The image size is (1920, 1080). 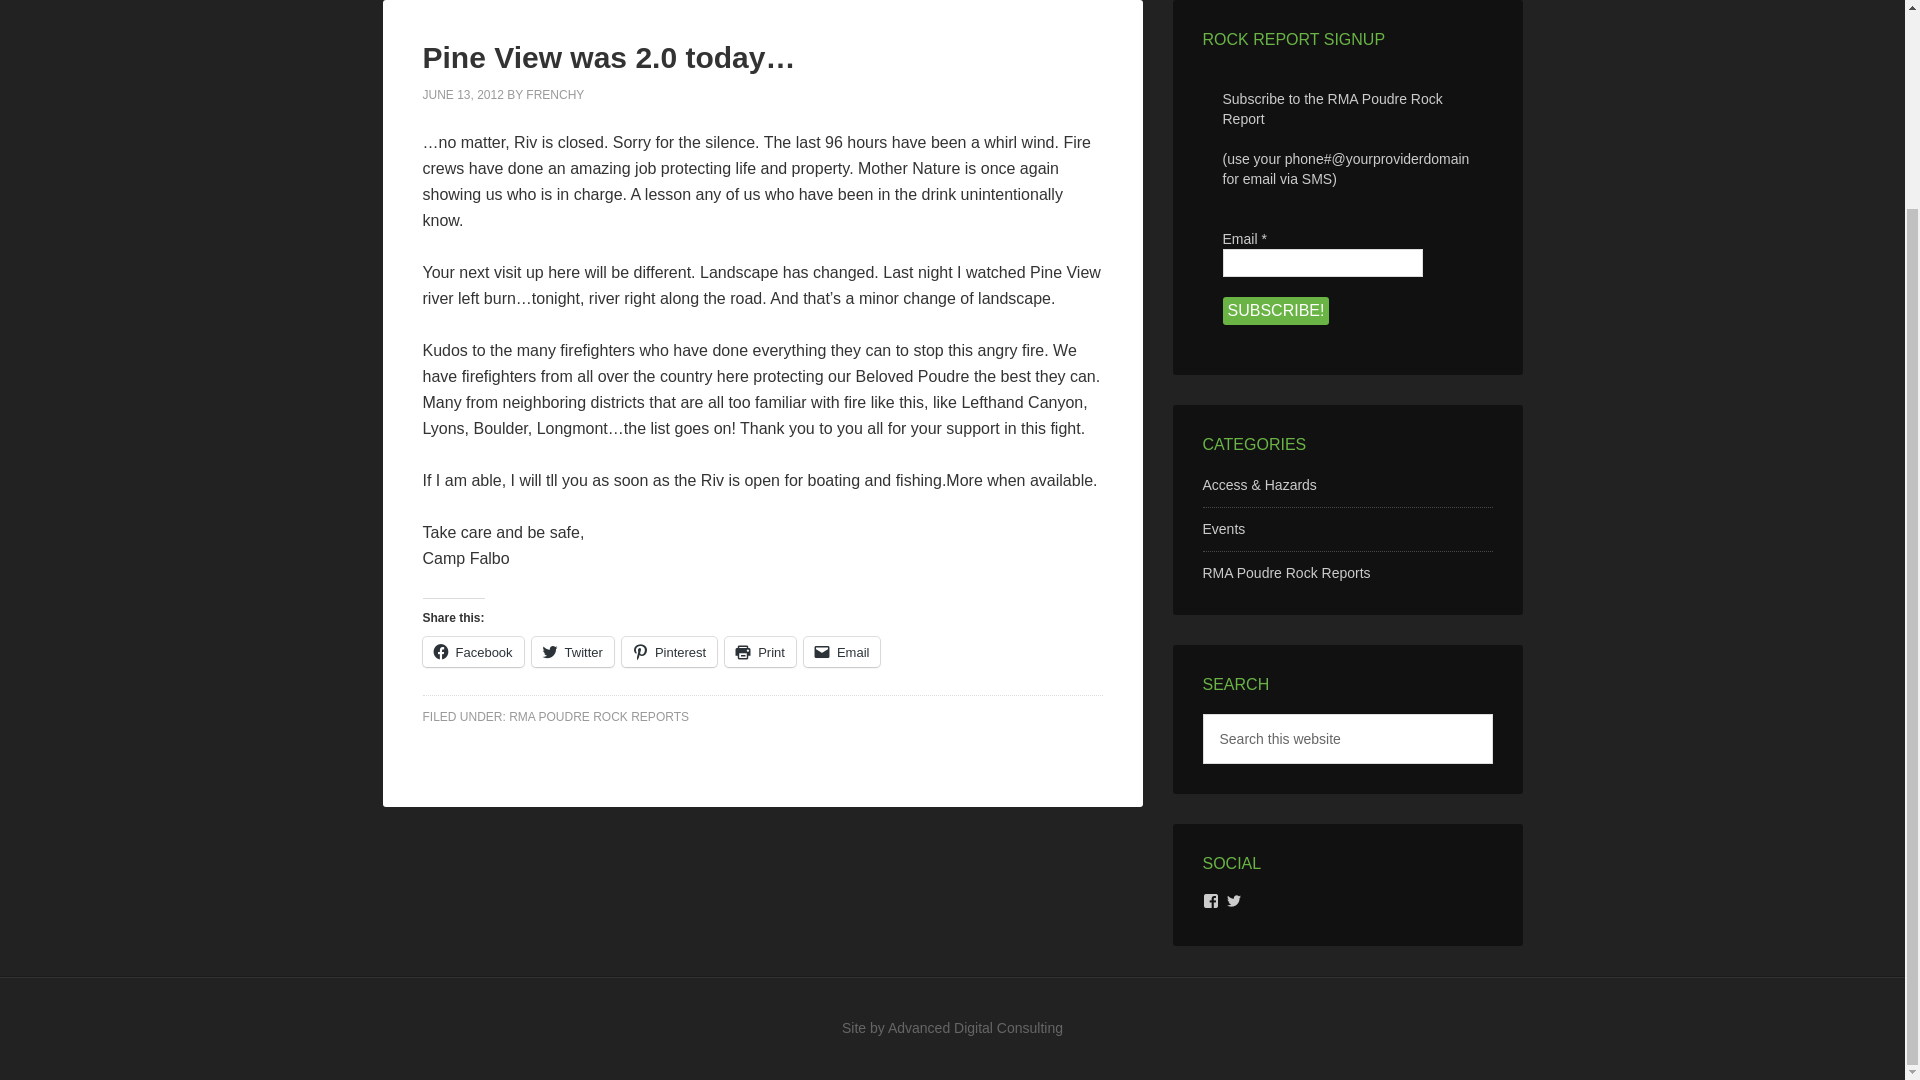 What do you see at coordinates (760, 652) in the screenshot?
I see `Click to print` at bounding box center [760, 652].